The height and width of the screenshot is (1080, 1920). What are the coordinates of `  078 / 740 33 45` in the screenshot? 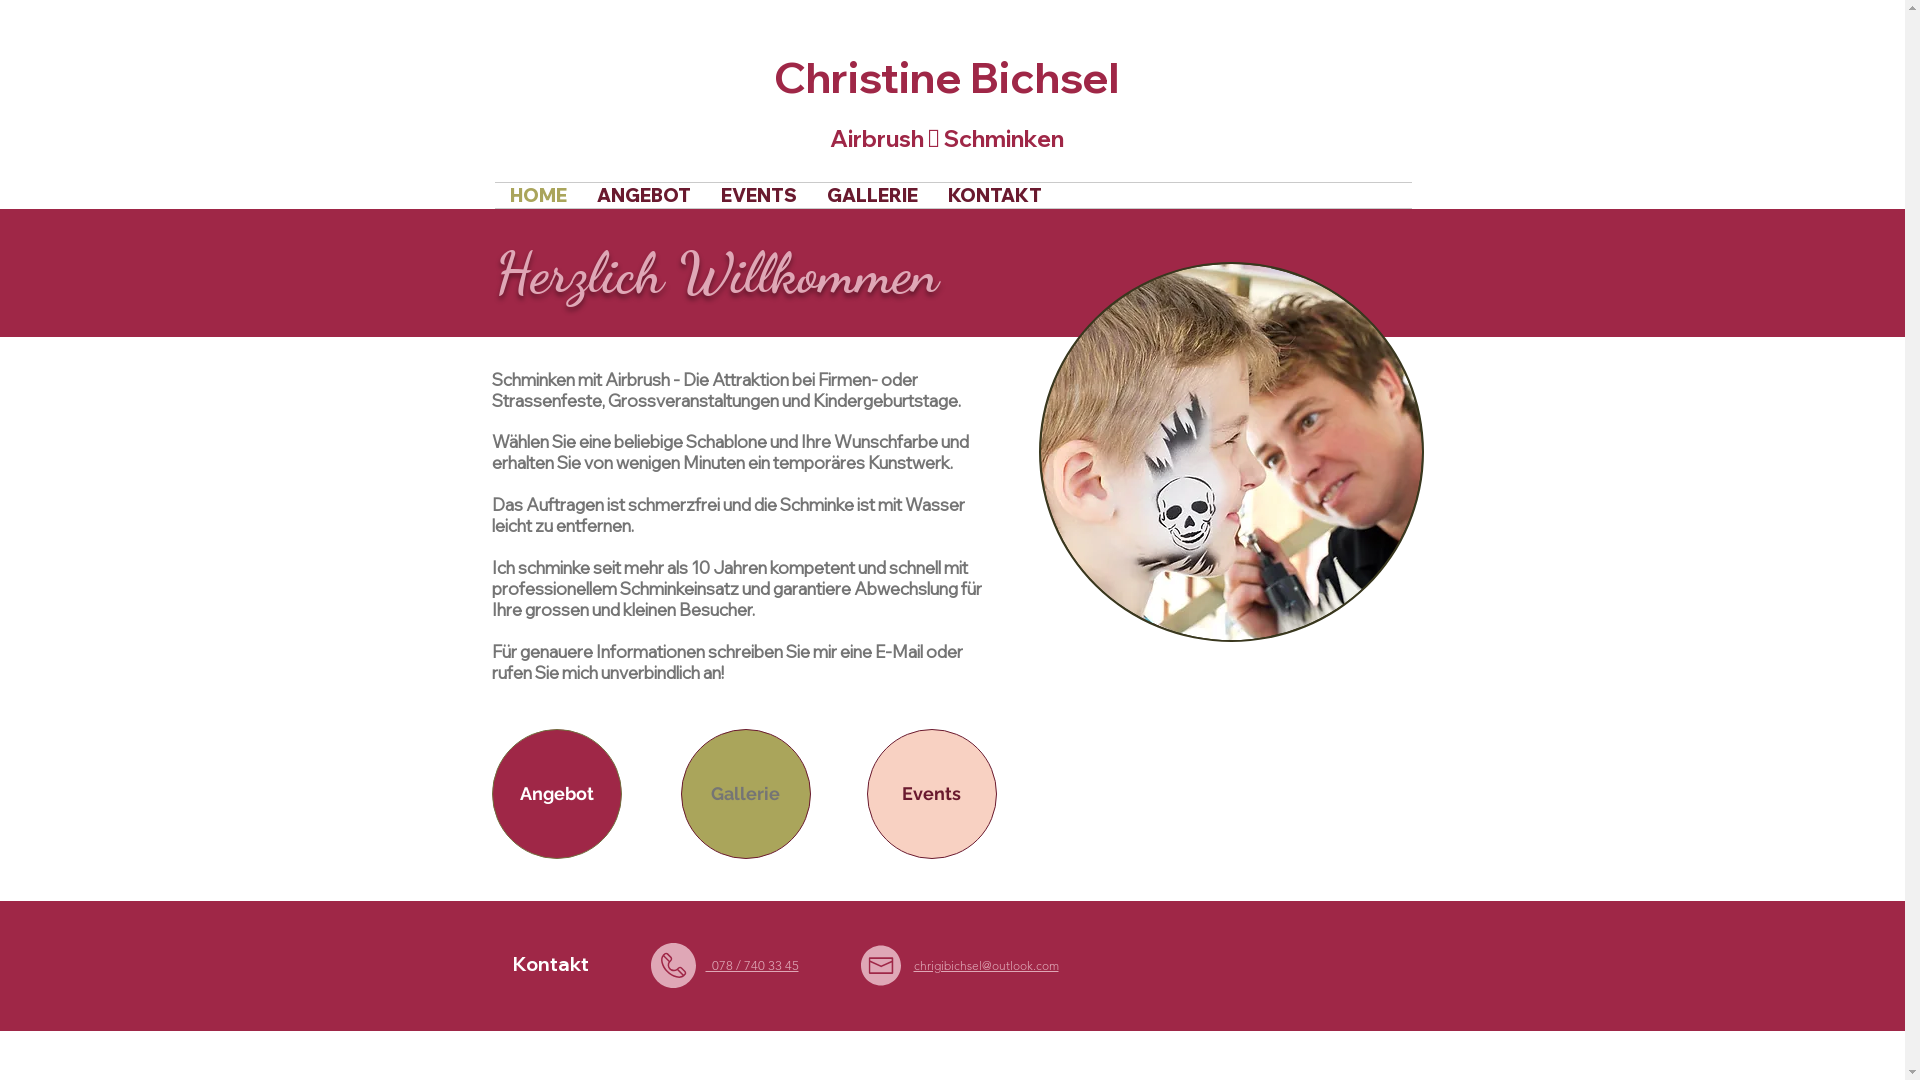 It's located at (752, 966).